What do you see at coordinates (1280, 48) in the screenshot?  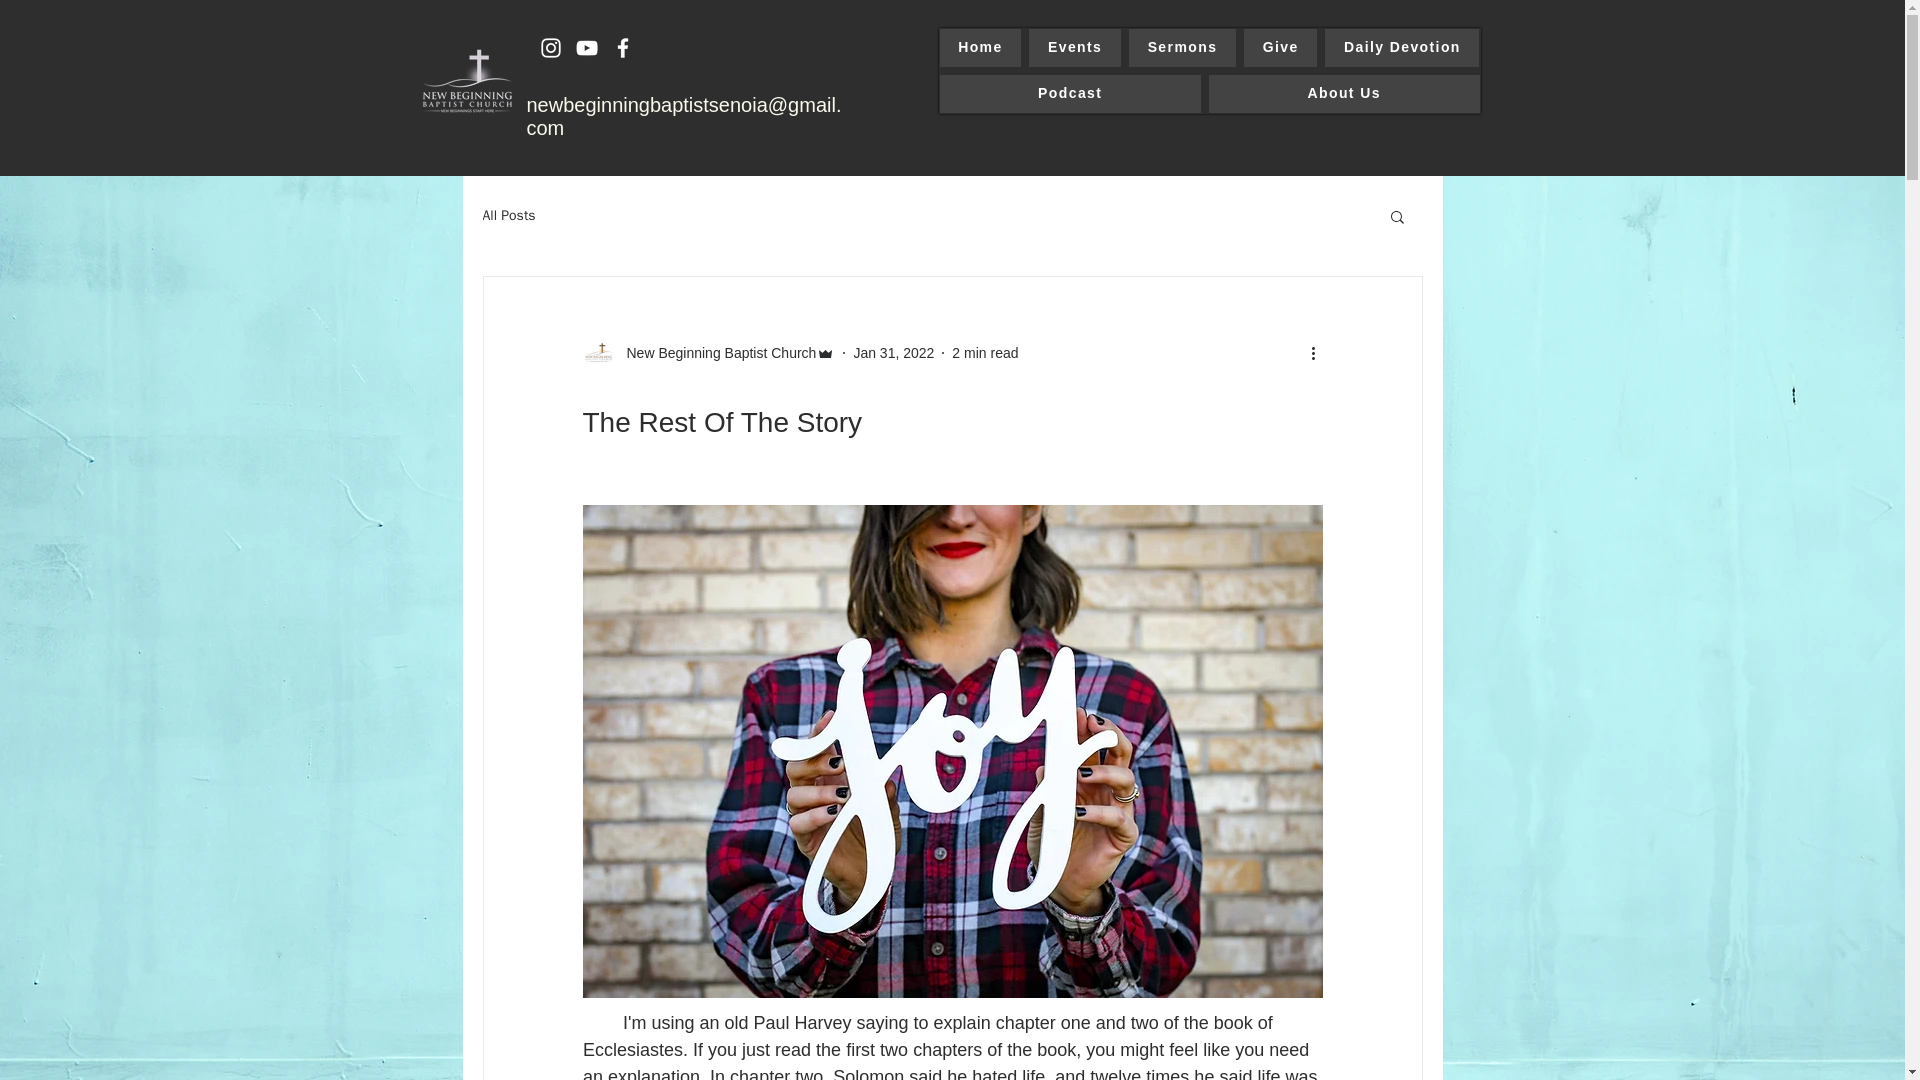 I see `Give` at bounding box center [1280, 48].